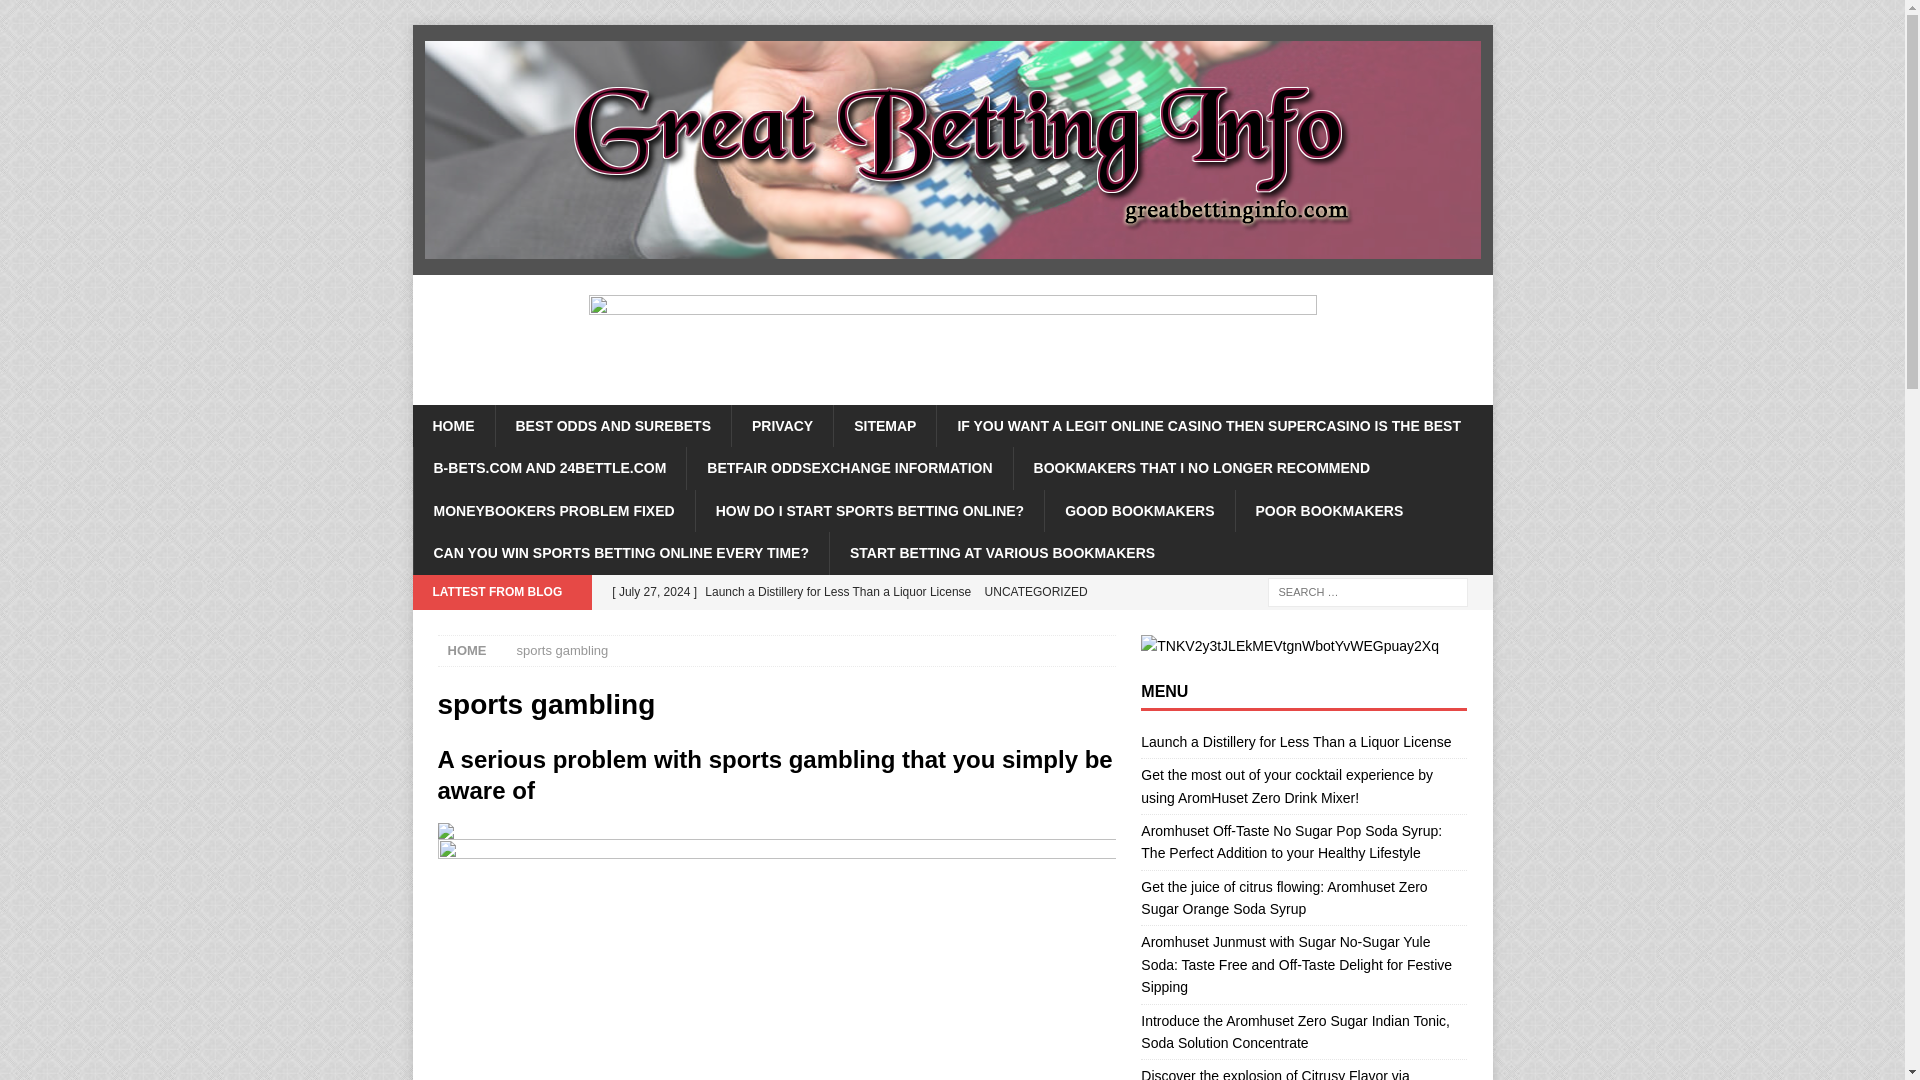  Describe the element at coordinates (548, 468) in the screenshot. I see `B-BETS.COM AND 24BETTLE.COM` at that location.